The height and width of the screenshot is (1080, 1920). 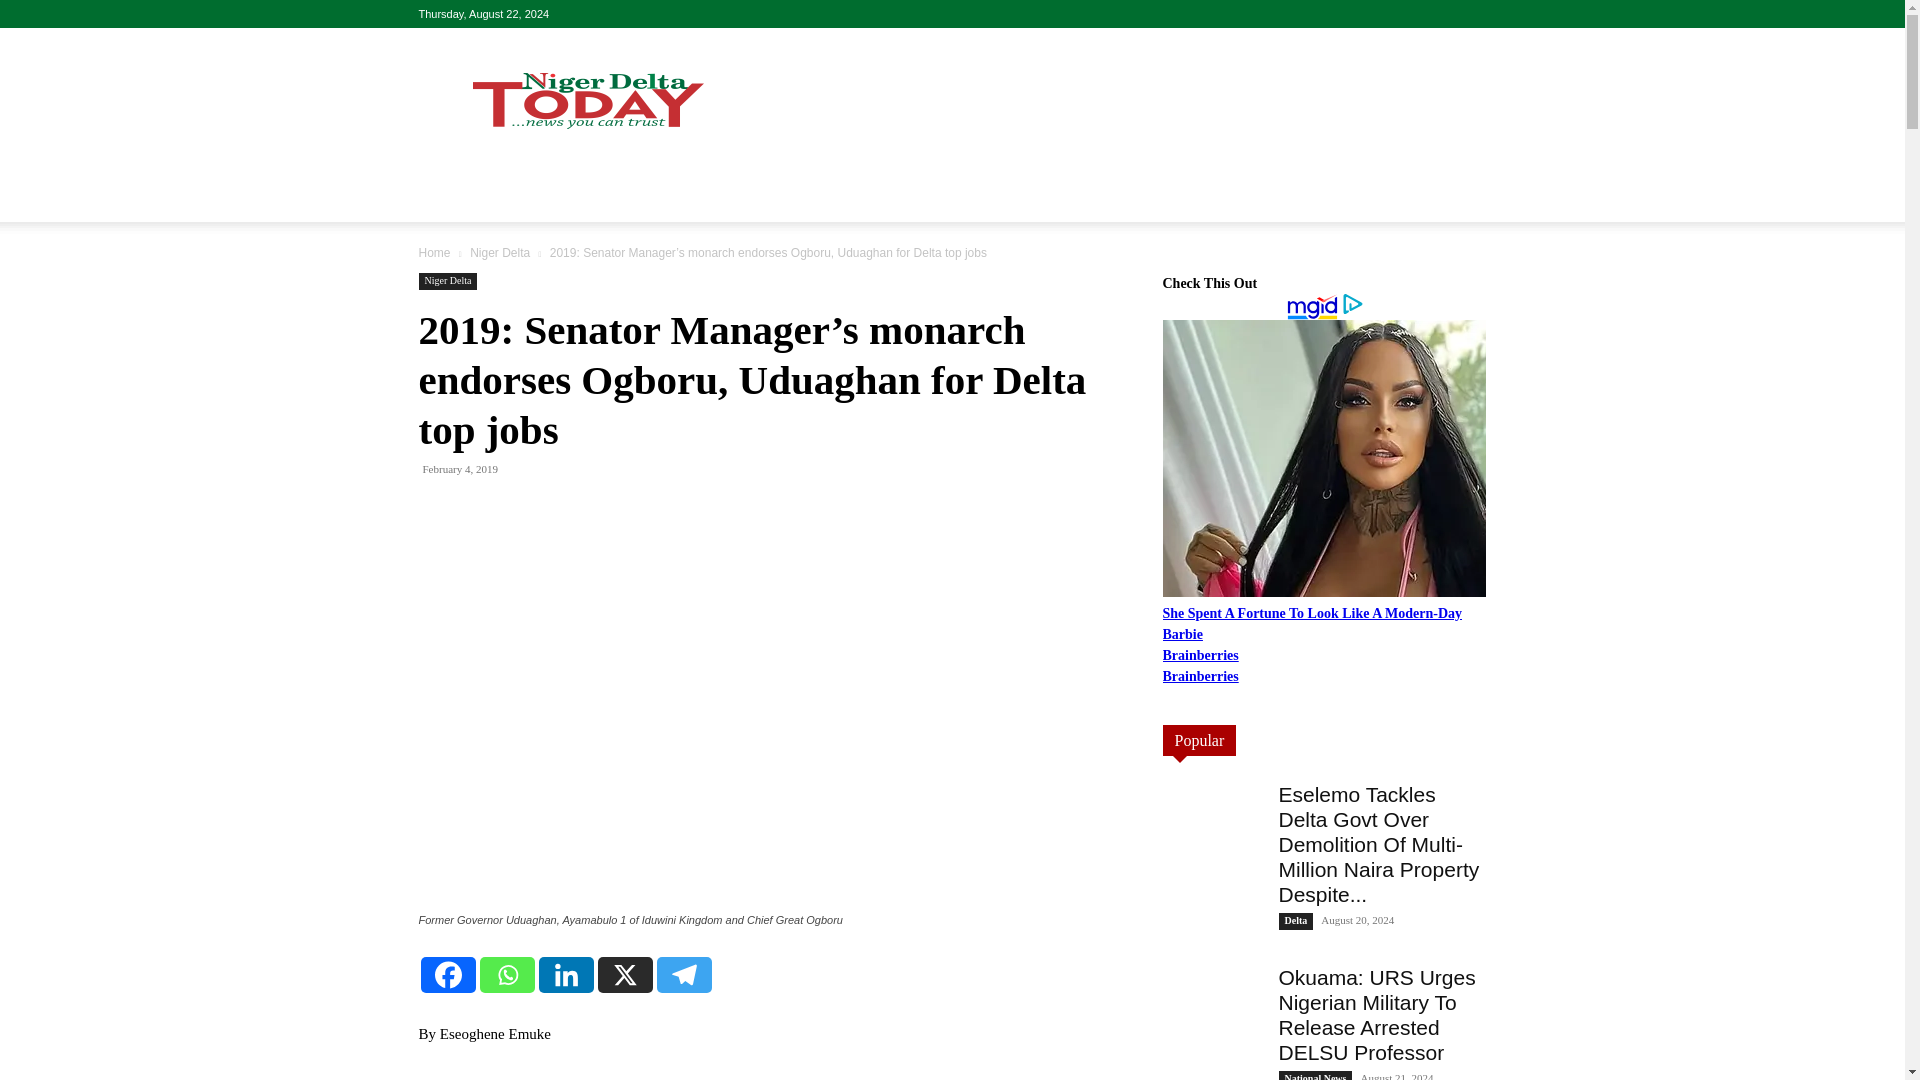 I want to click on X, so click(x=624, y=974).